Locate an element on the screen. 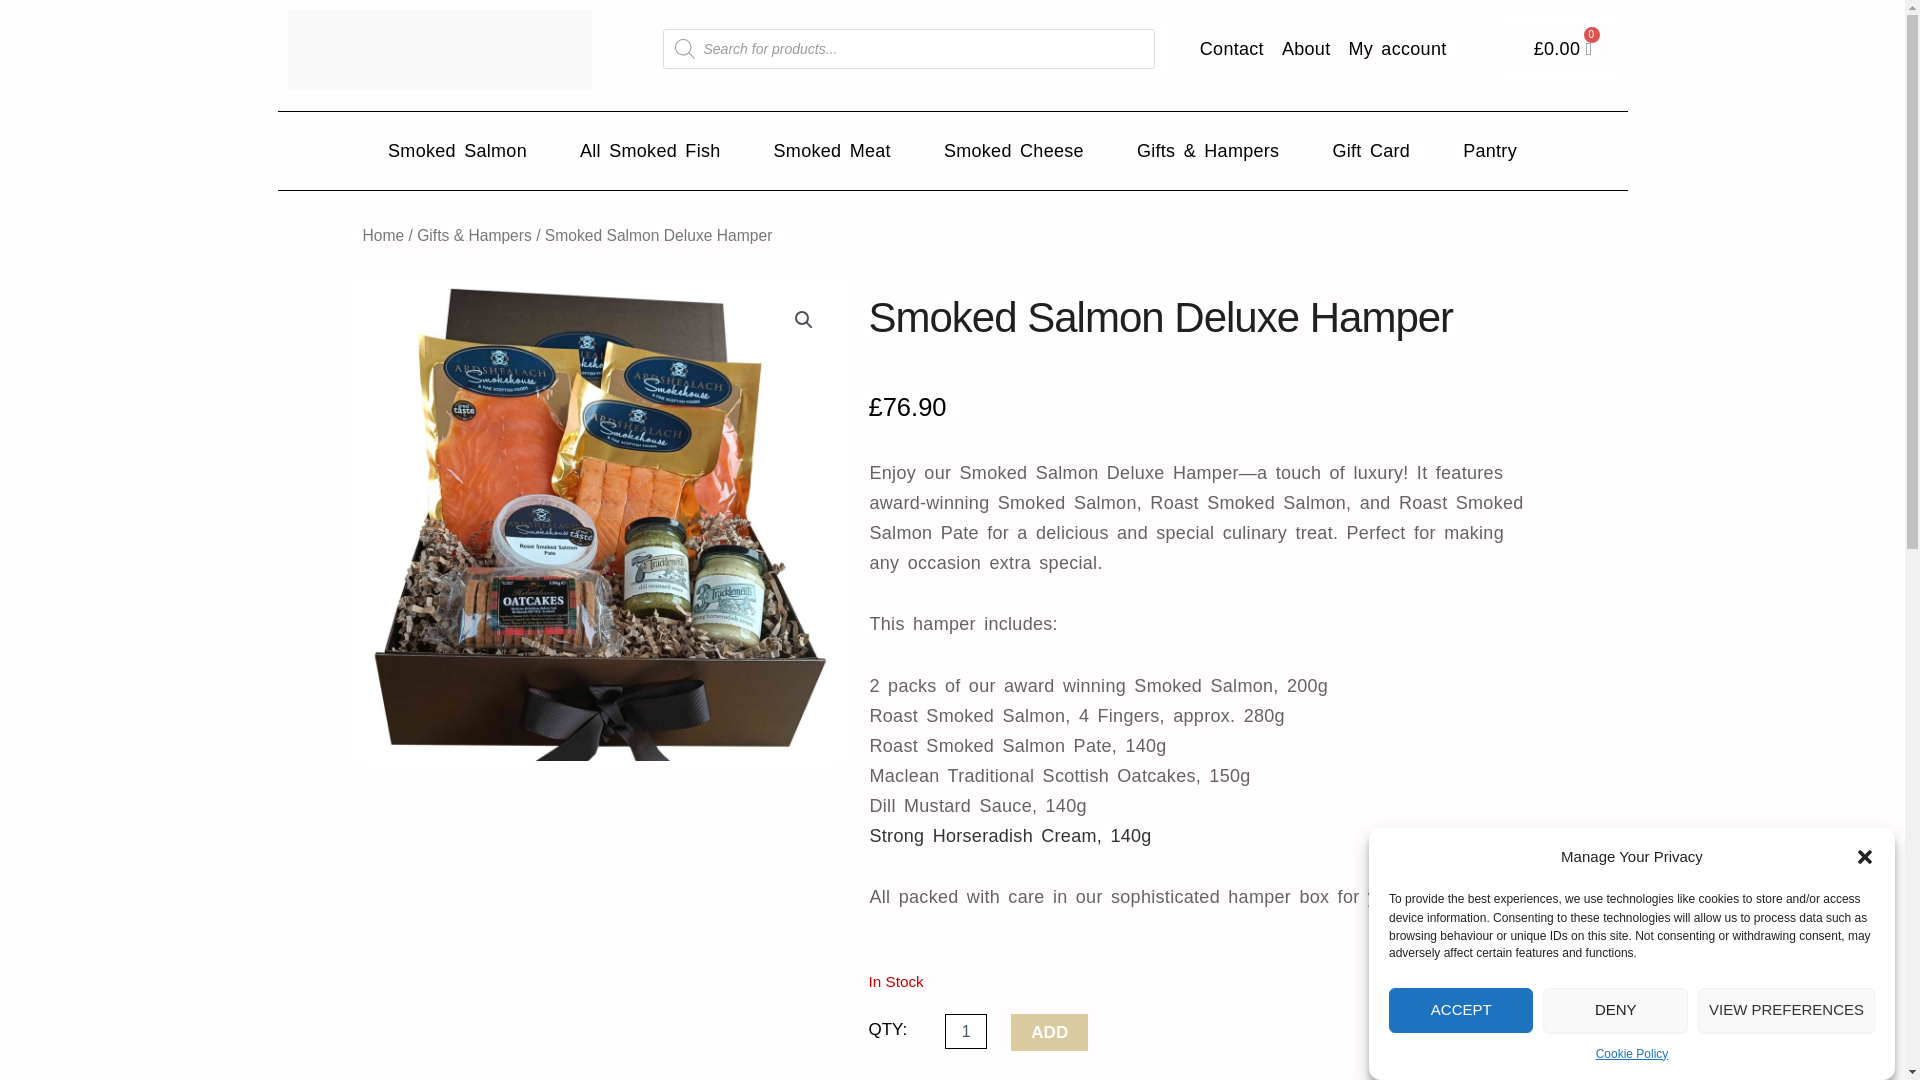 This screenshot has width=1920, height=1080. Pantry is located at coordinates (1490, 150).